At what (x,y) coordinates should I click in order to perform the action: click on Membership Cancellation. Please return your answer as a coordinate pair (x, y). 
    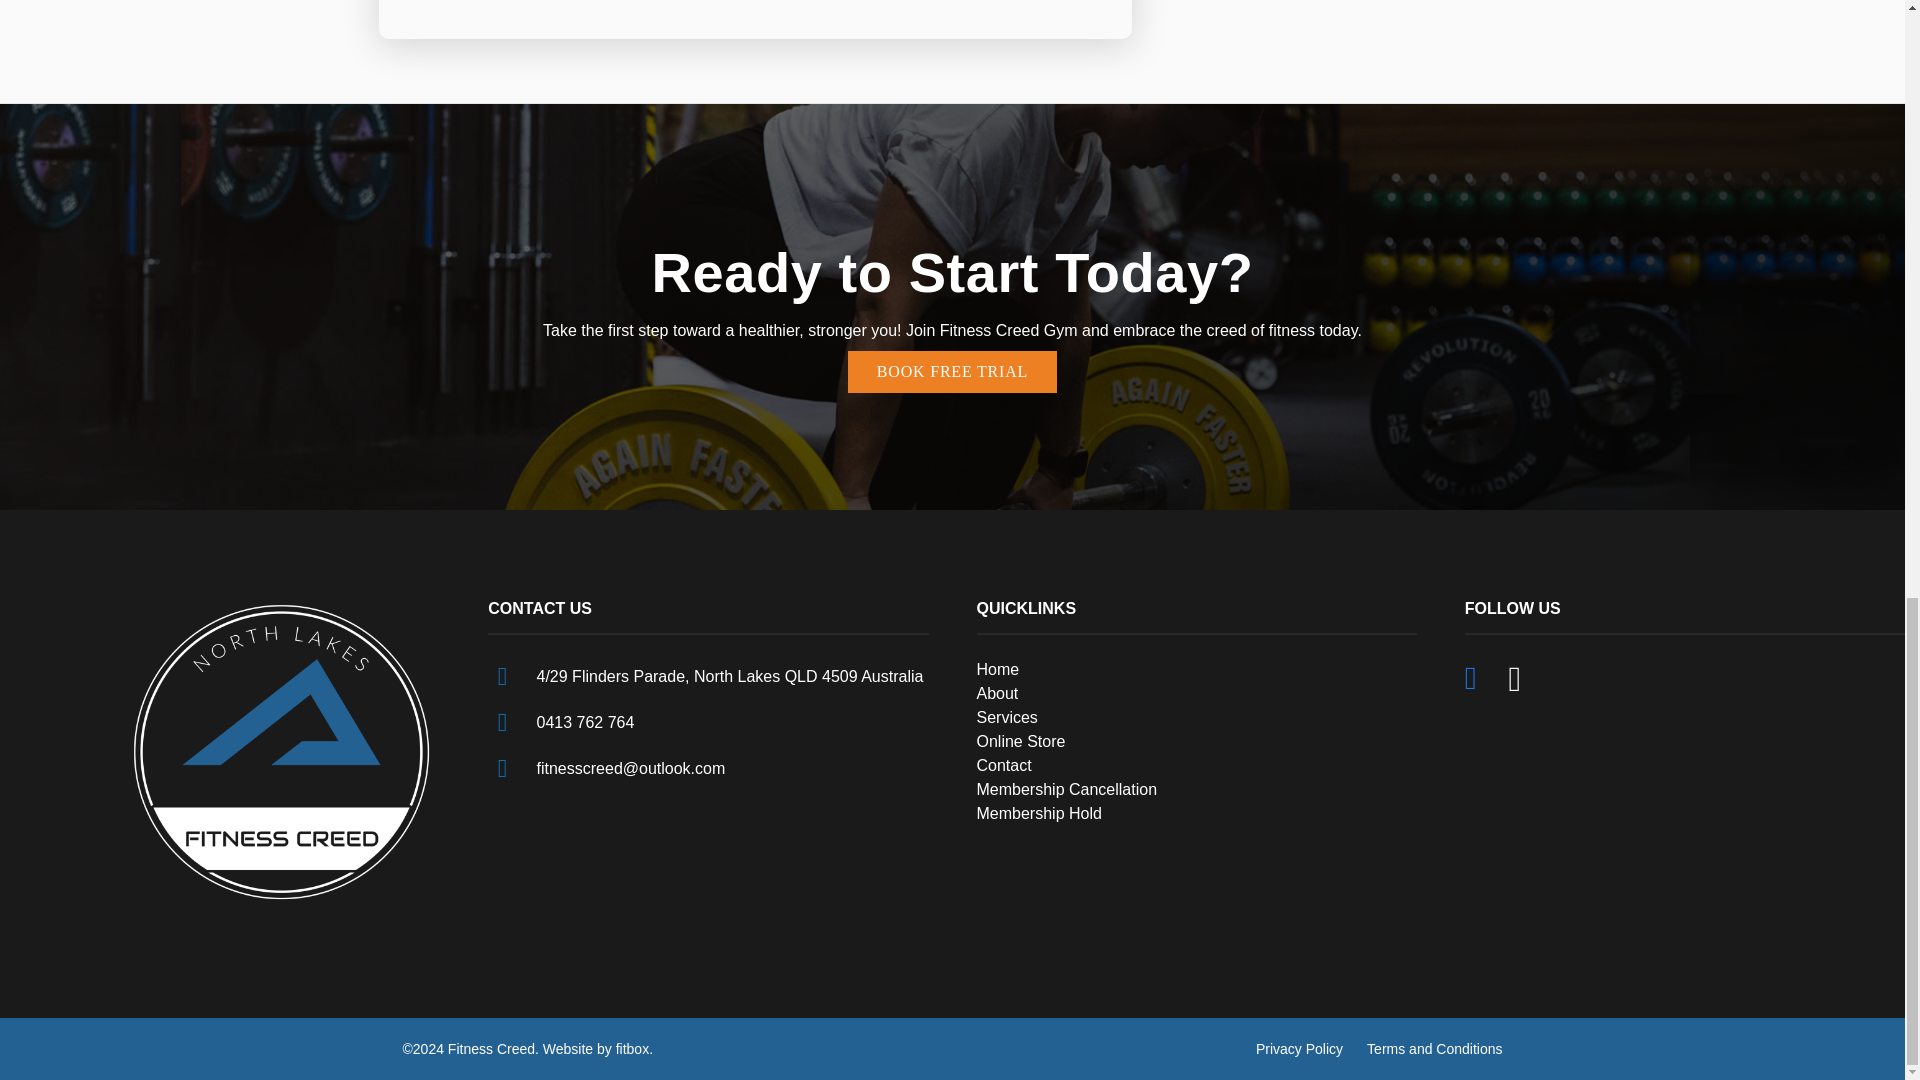
    Looking at the image, I should click on (1066, 789).